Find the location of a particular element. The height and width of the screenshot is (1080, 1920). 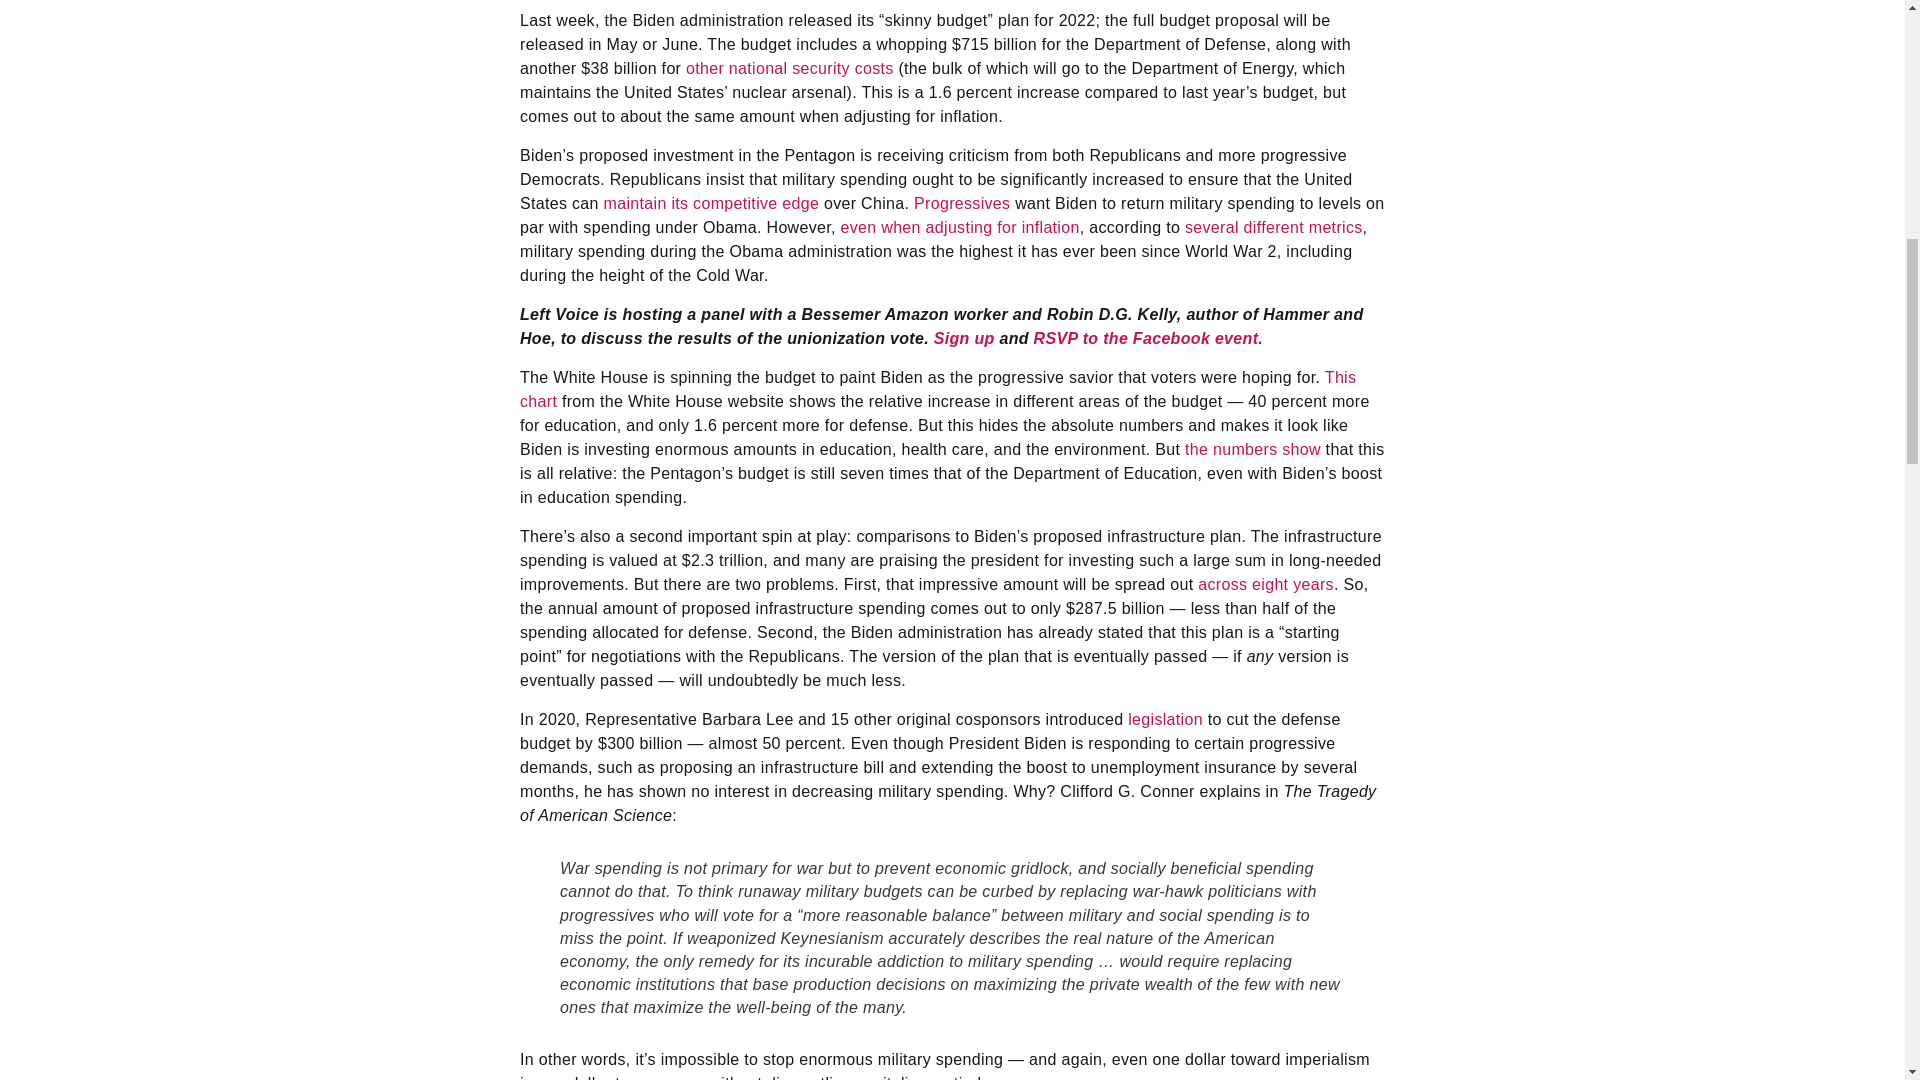

even when adjusting for inflation is located at coordinates (960, 228).